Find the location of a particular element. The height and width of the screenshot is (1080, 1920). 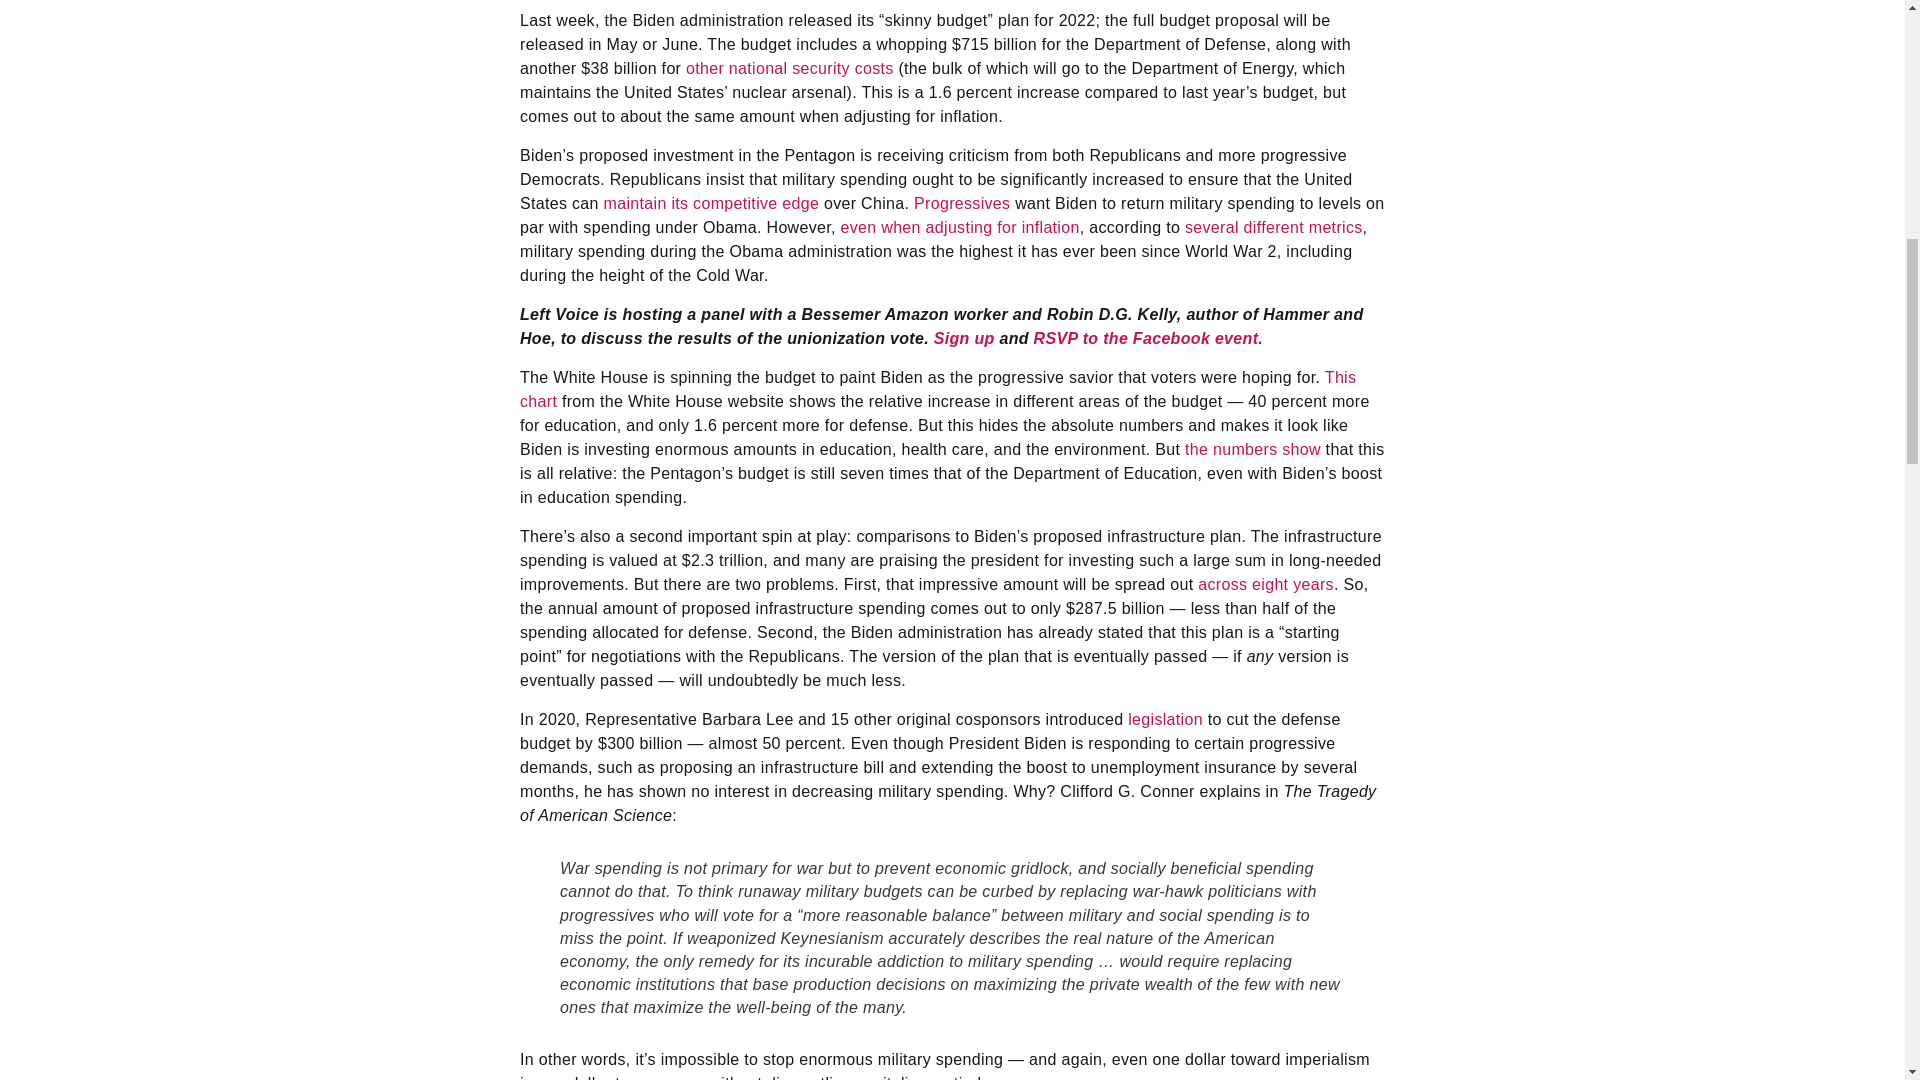

even when adjusting for inflation is located at coordinates (960, 228).